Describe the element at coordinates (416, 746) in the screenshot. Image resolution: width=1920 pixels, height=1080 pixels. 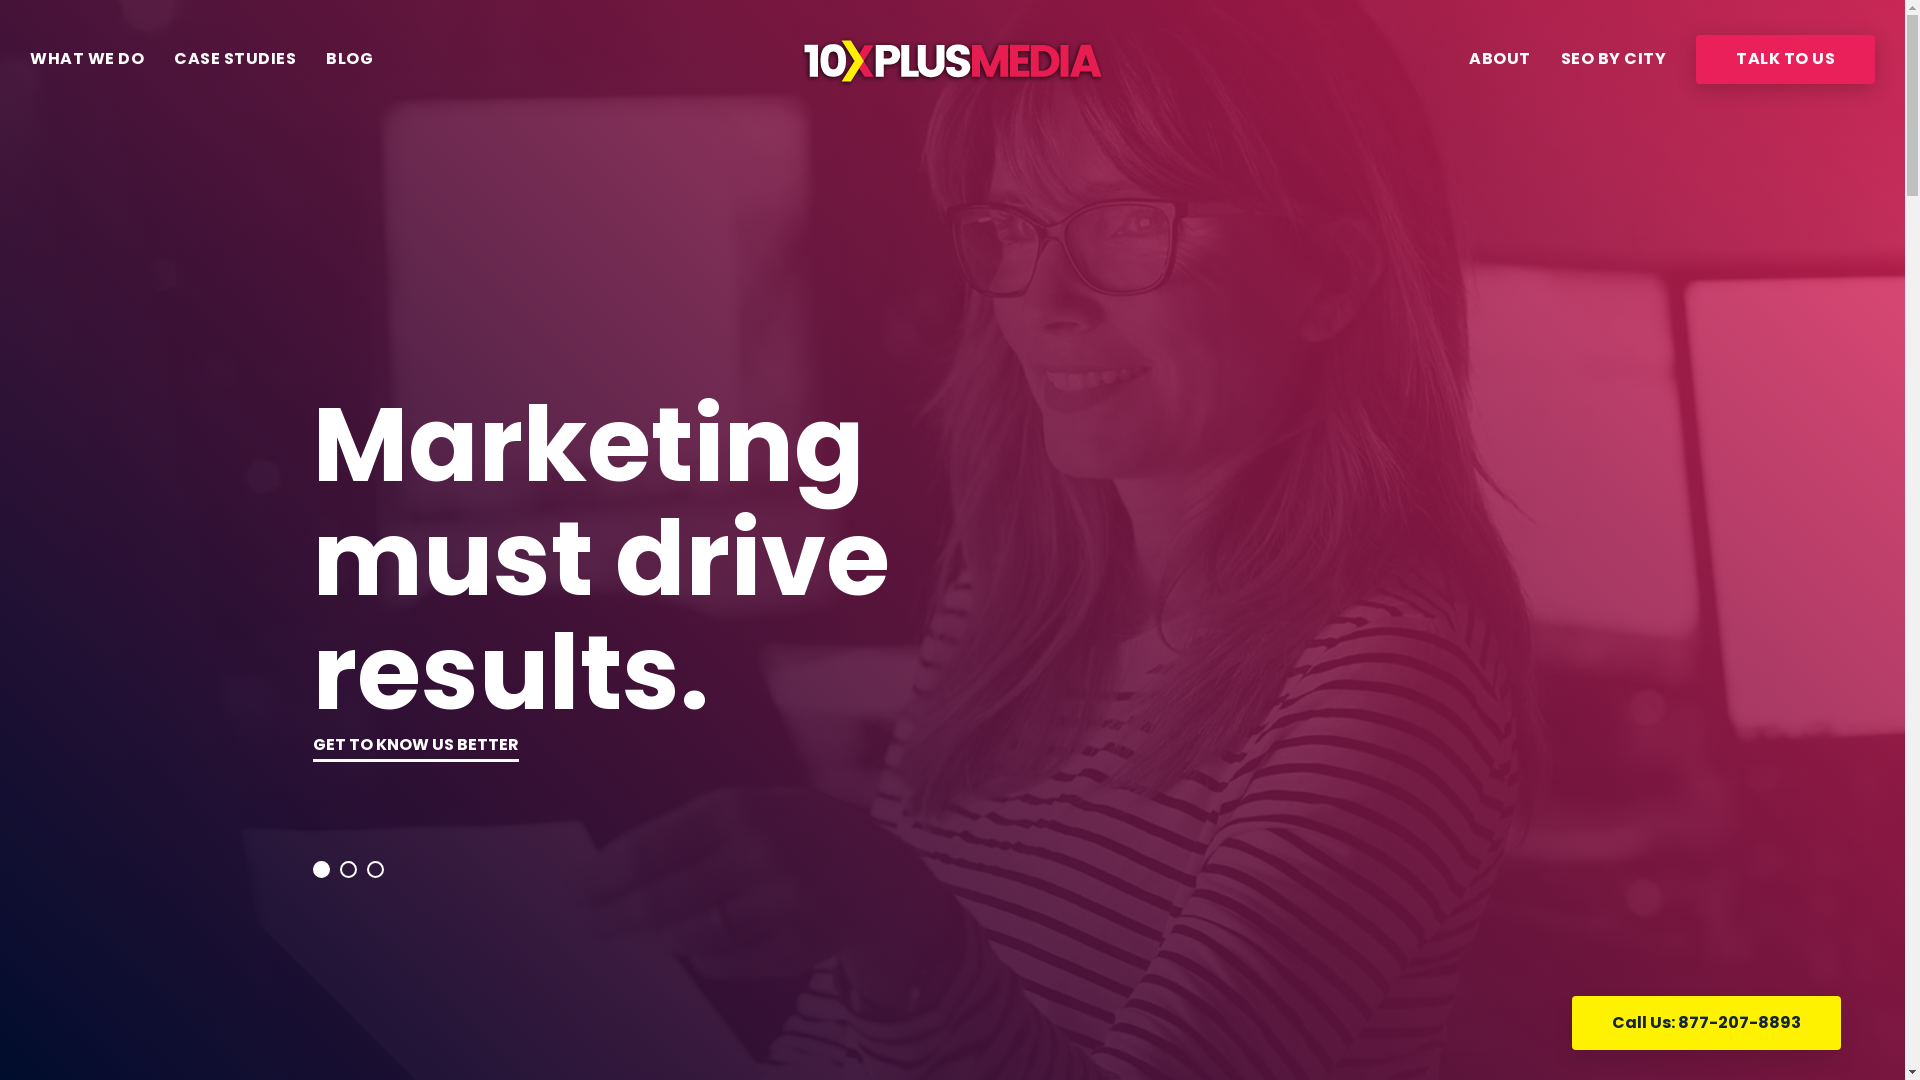
I see `GET TO KNOW US BETTER` at that location.